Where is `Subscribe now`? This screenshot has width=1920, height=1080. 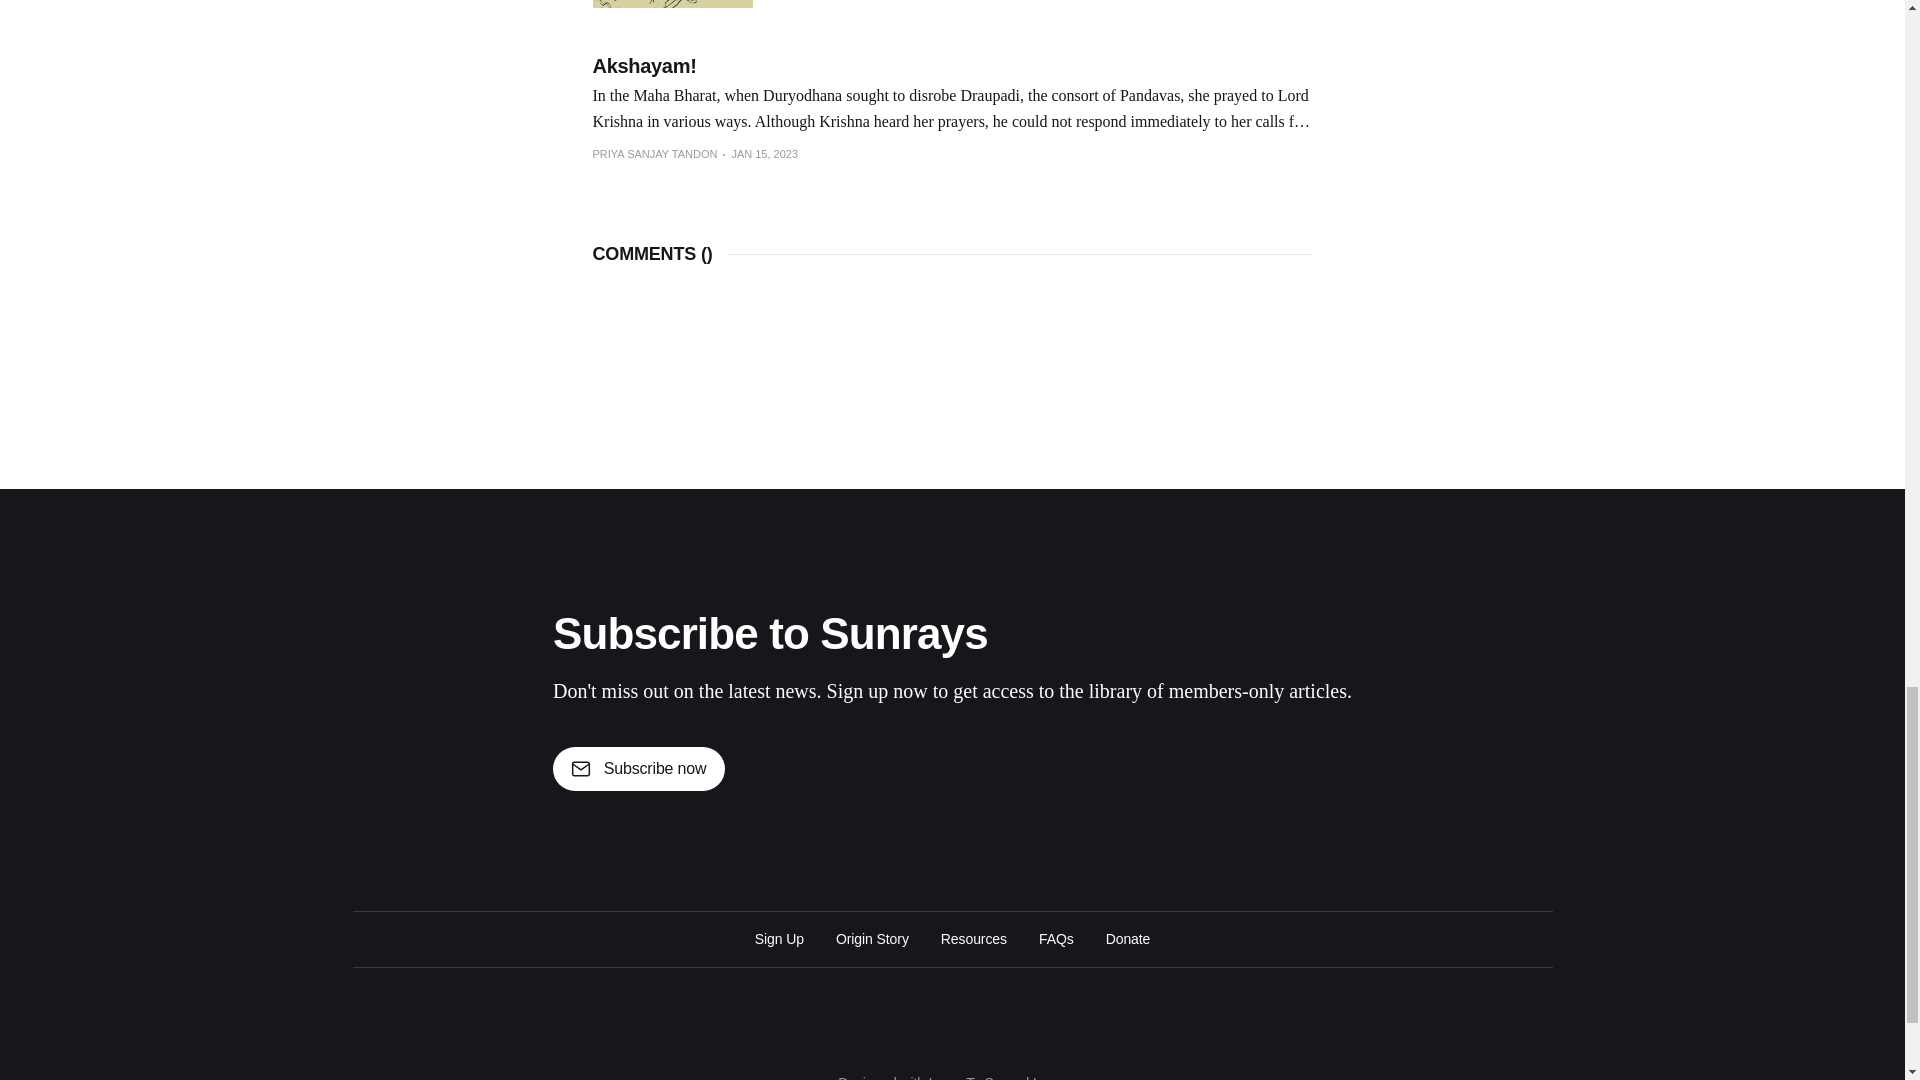 Subscribe now is located at coordinates (638, 768).